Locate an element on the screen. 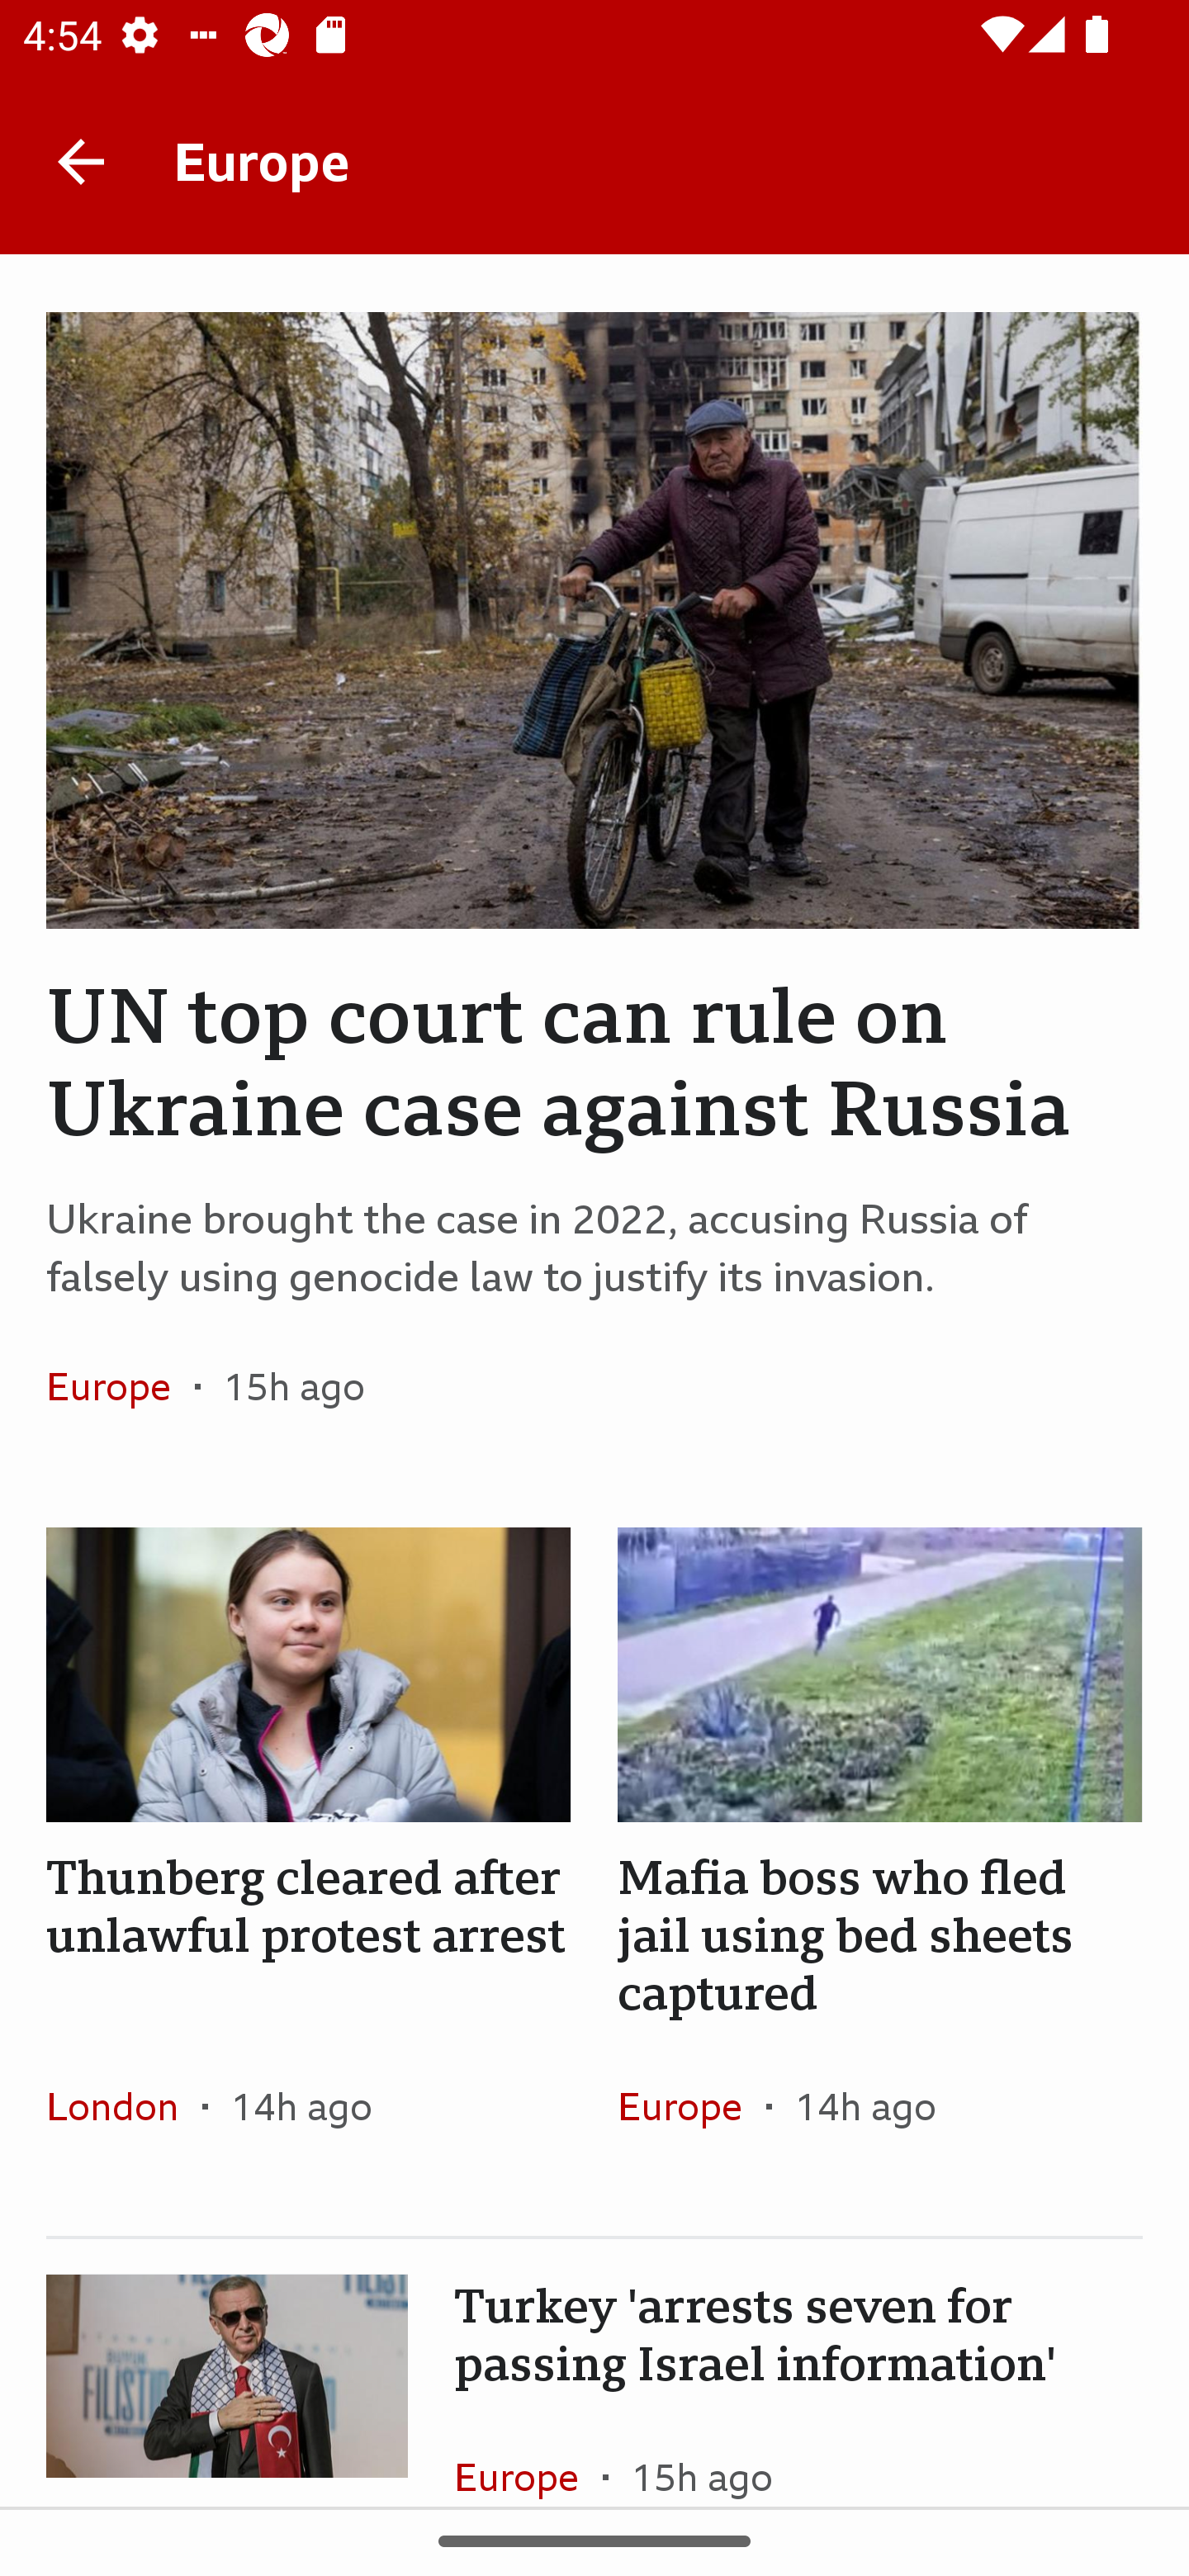 The width and height of the screenshot is (1189, 2576). Europe In the section Europe is located at coordinates (691, 2105).